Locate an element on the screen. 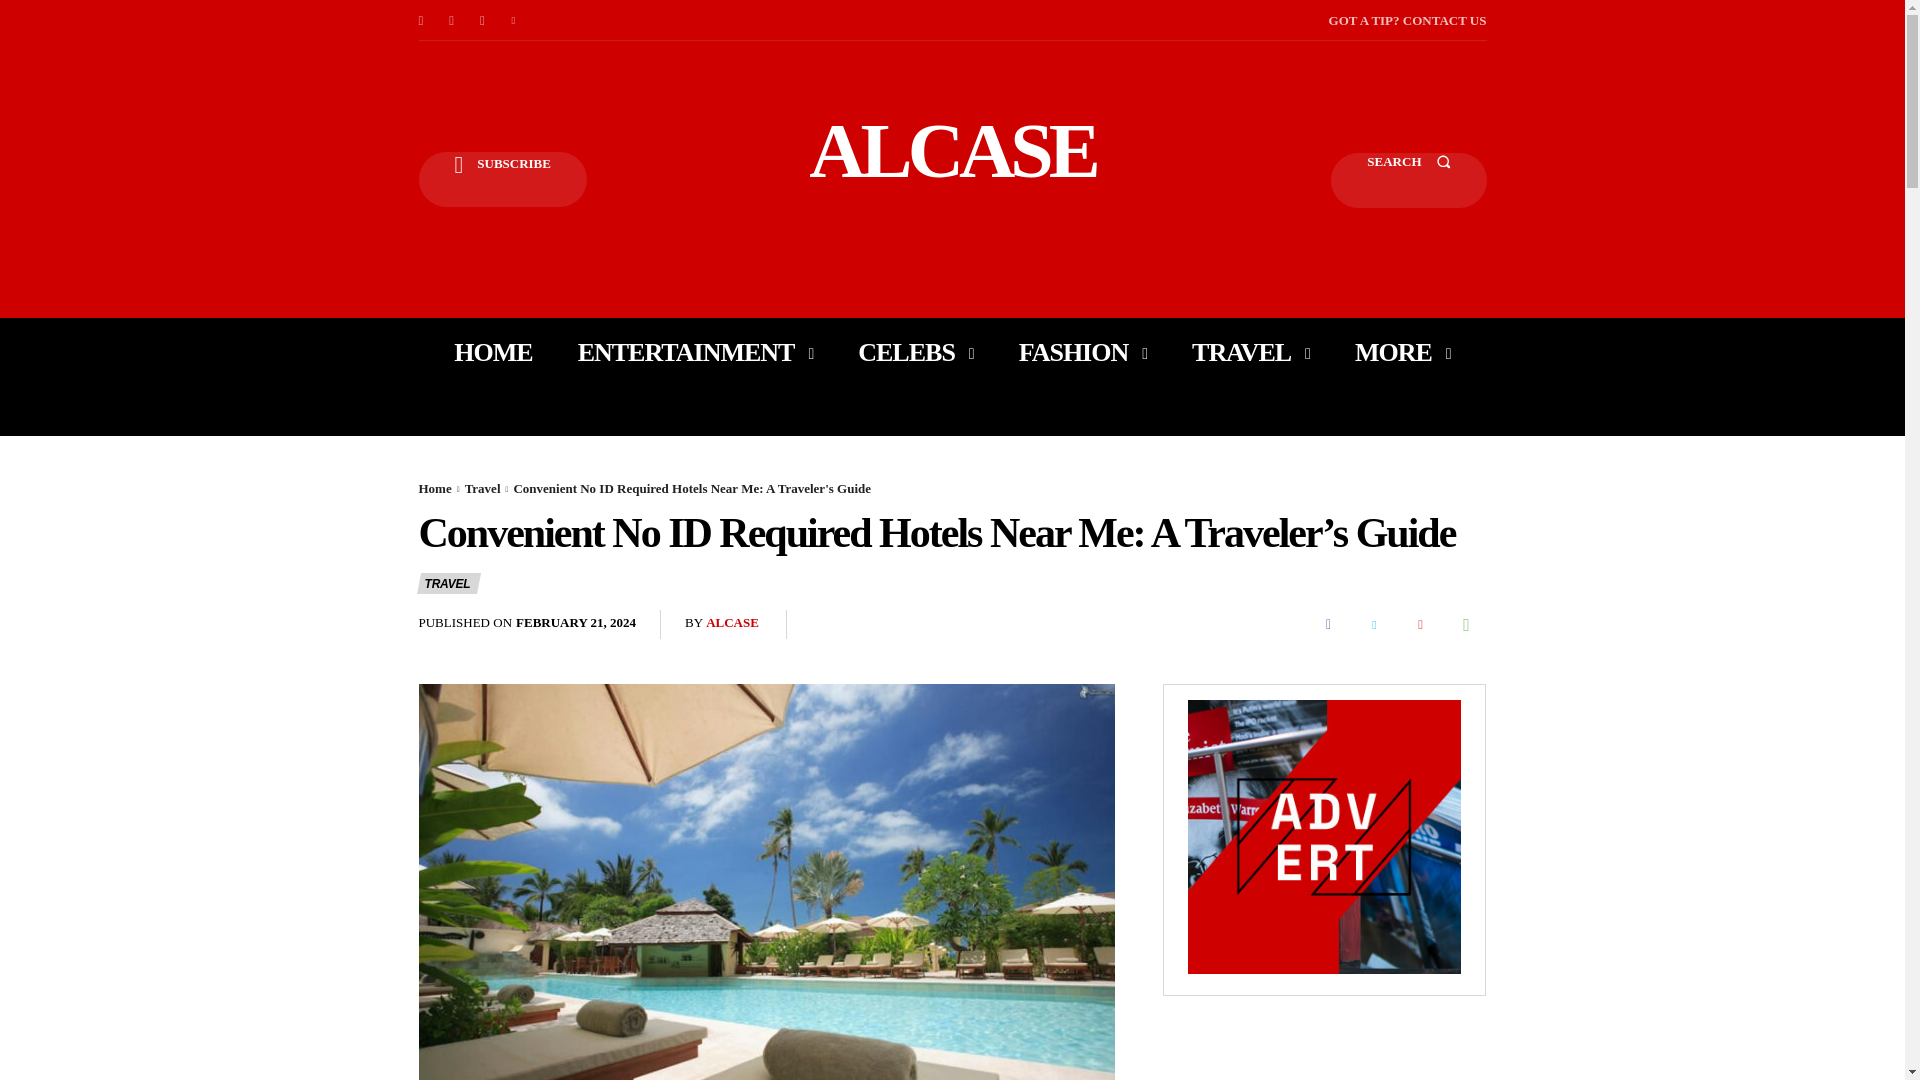  Twitter is located at coordinates (514, 20).